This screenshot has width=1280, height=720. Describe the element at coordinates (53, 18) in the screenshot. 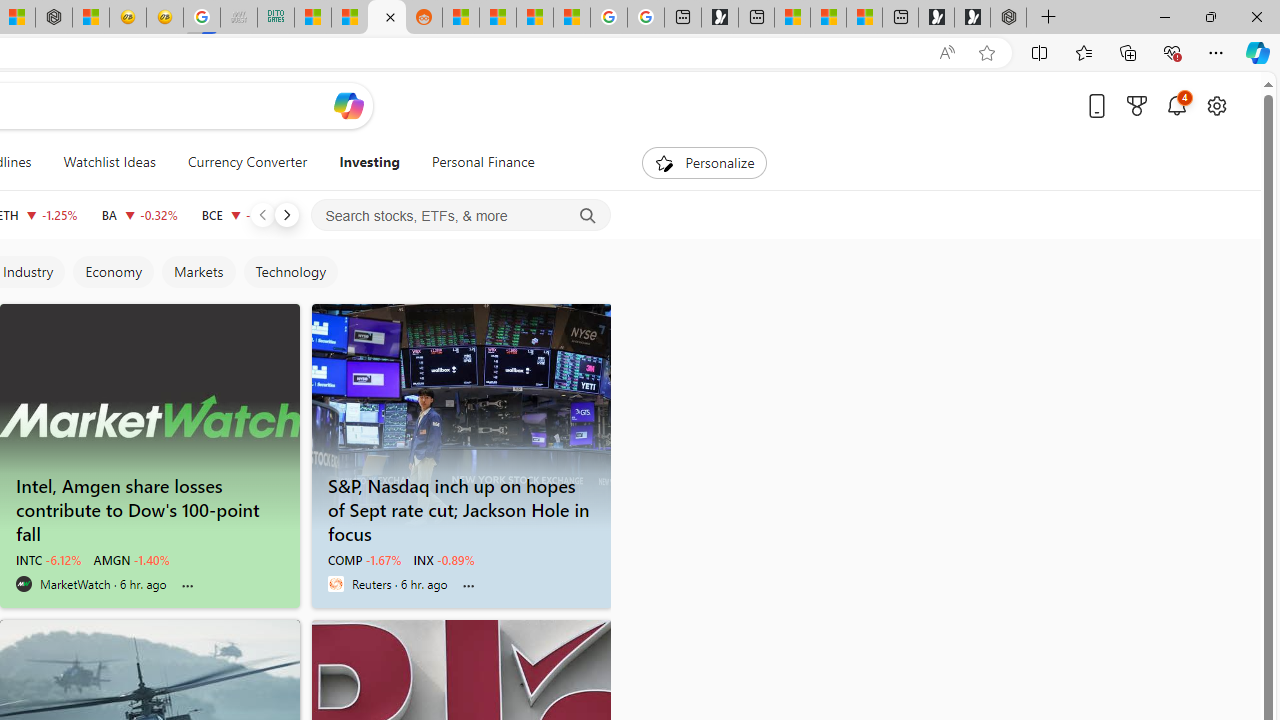

I see `Nordace - #1 Japanese Best-Seller - Siena Smart Backpack` at that location.